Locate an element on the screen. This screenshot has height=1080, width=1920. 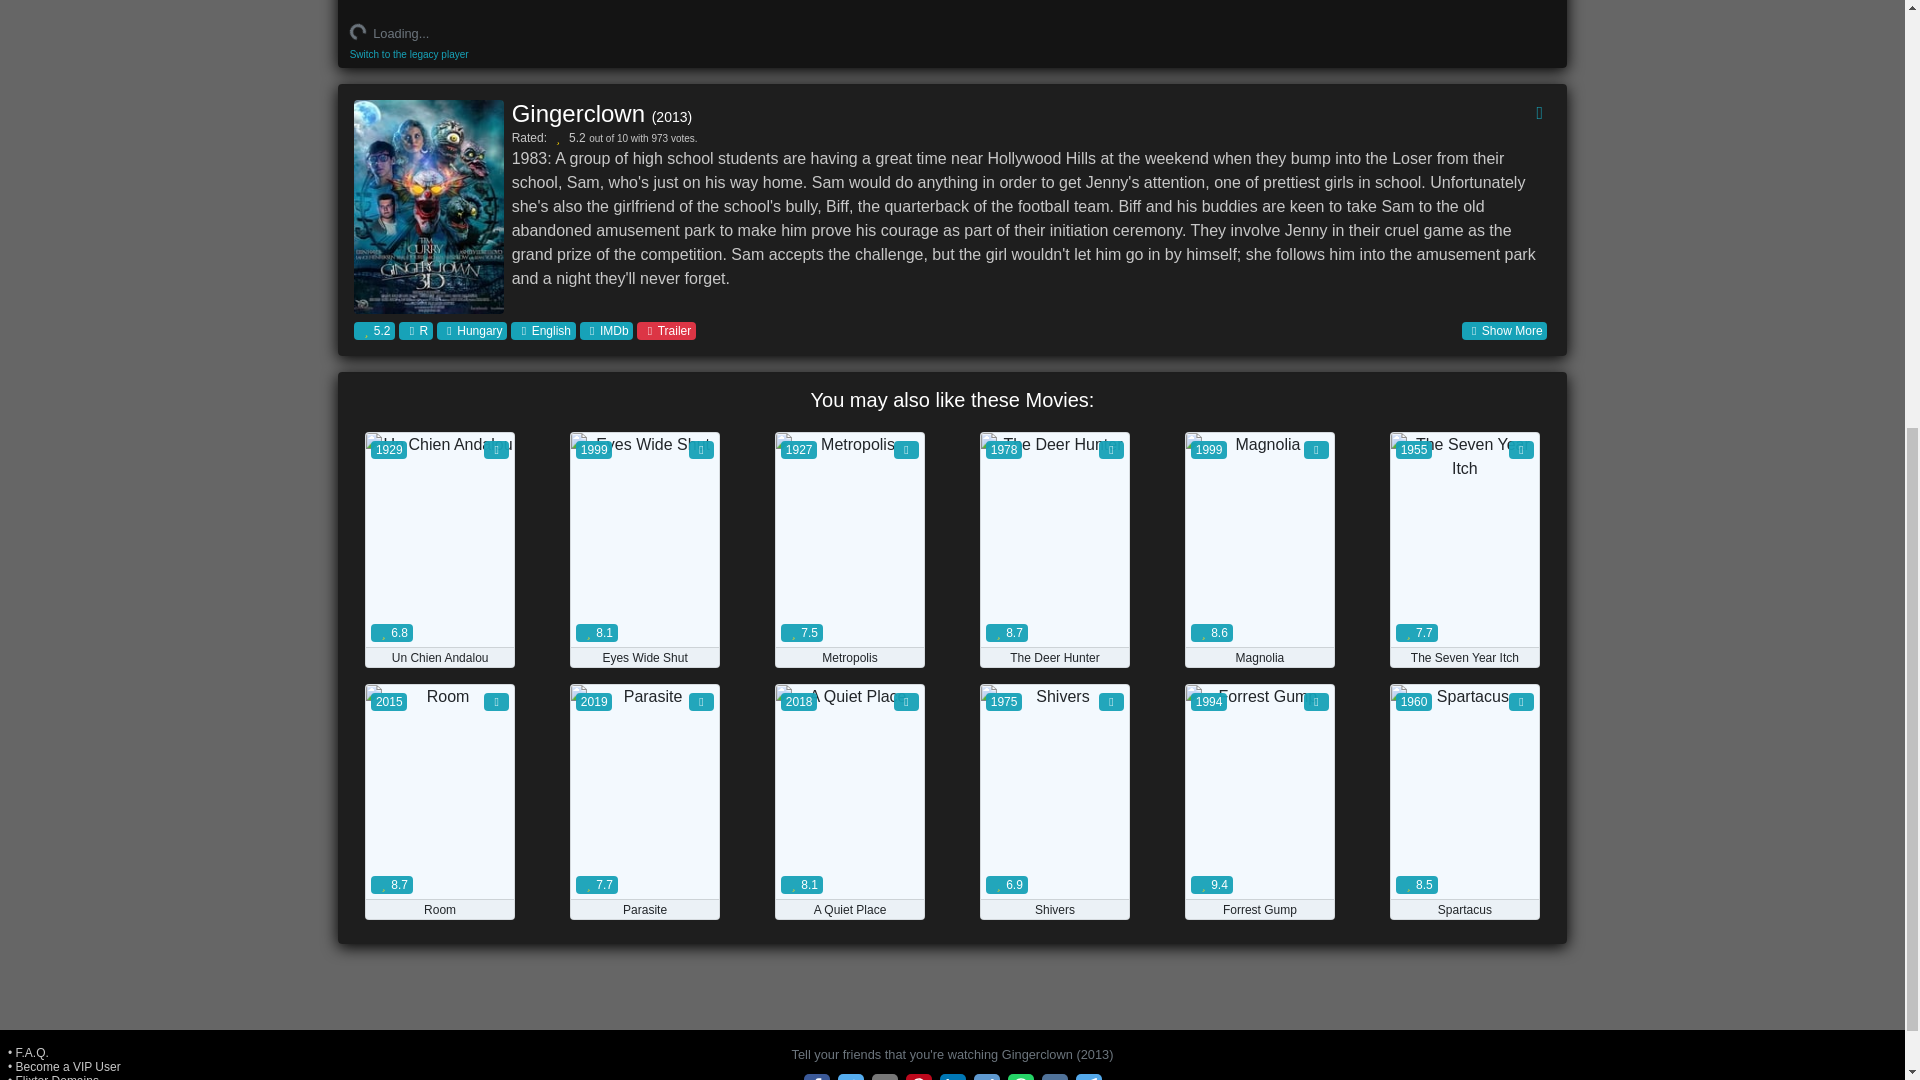
US Content Rating is located at coordinates (416, 330).